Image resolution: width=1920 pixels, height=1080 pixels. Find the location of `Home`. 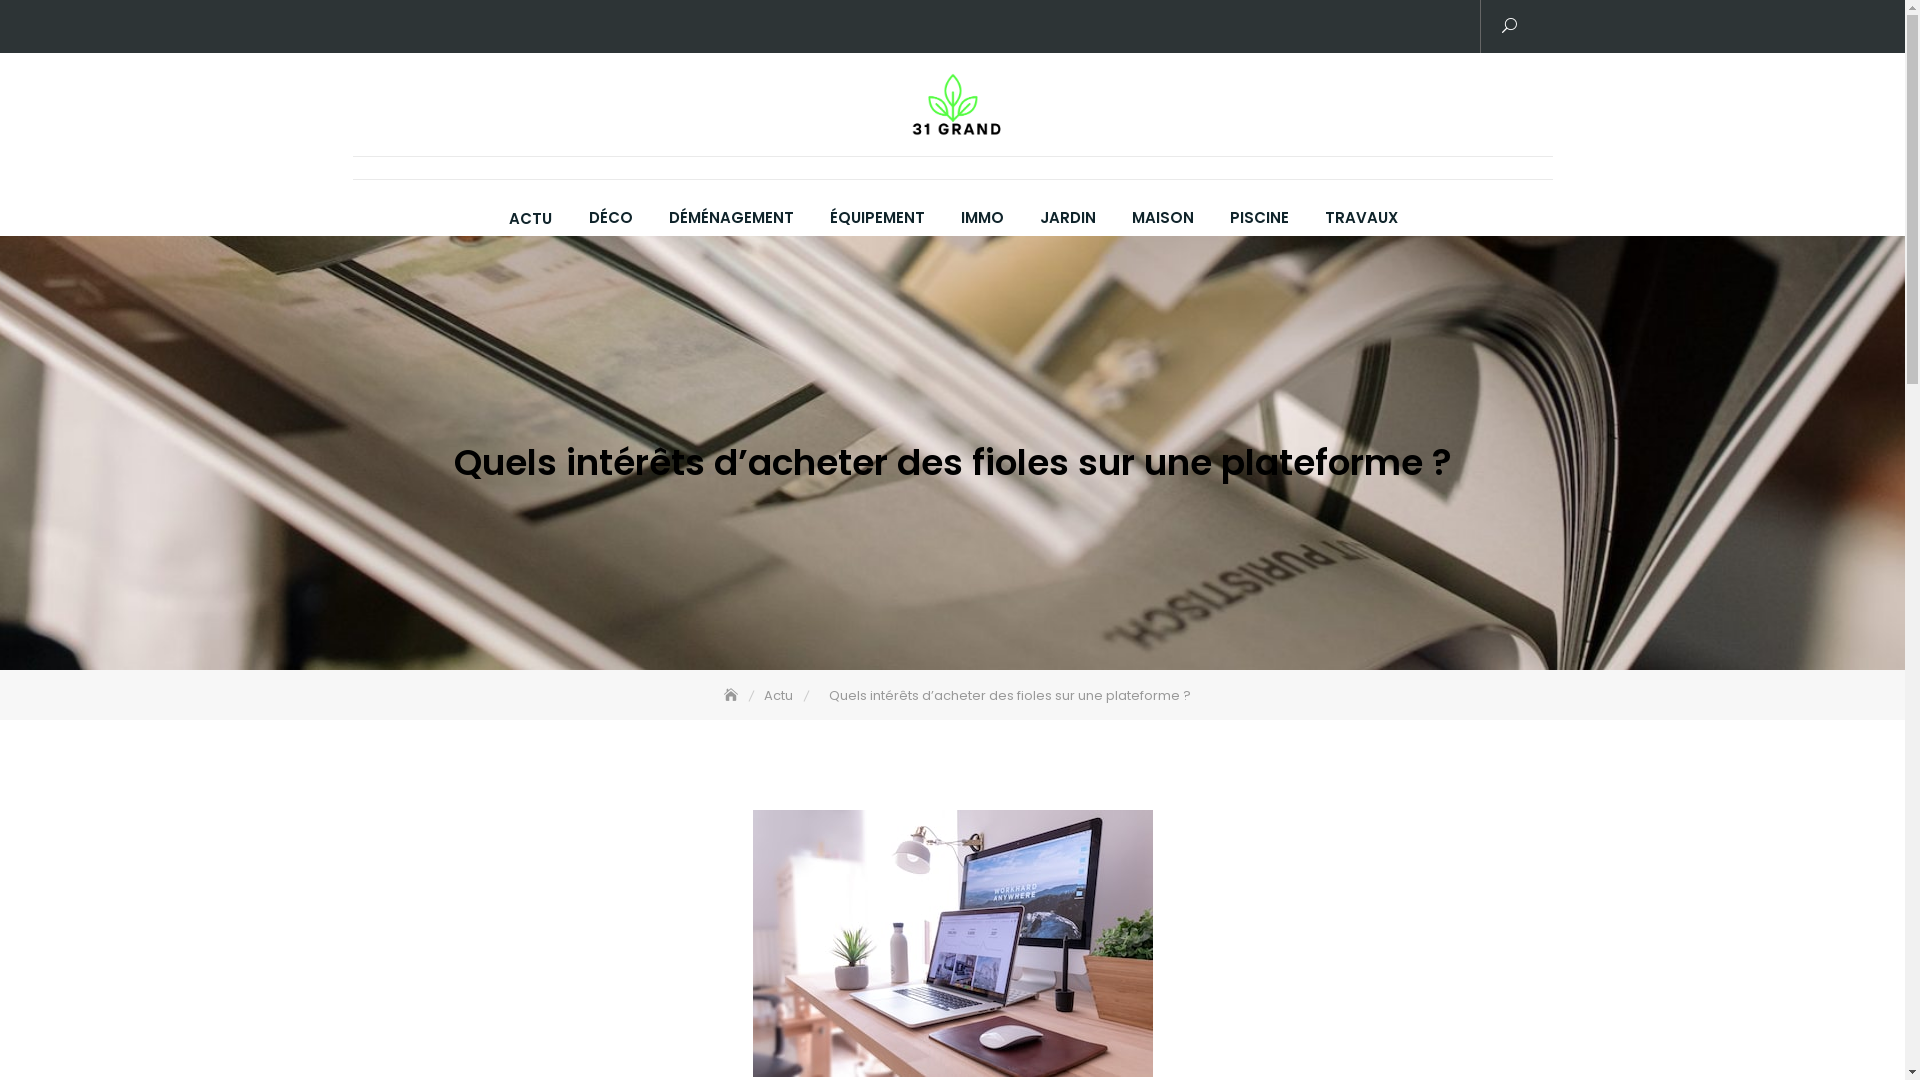

Home is located at coordinates (733, 696).